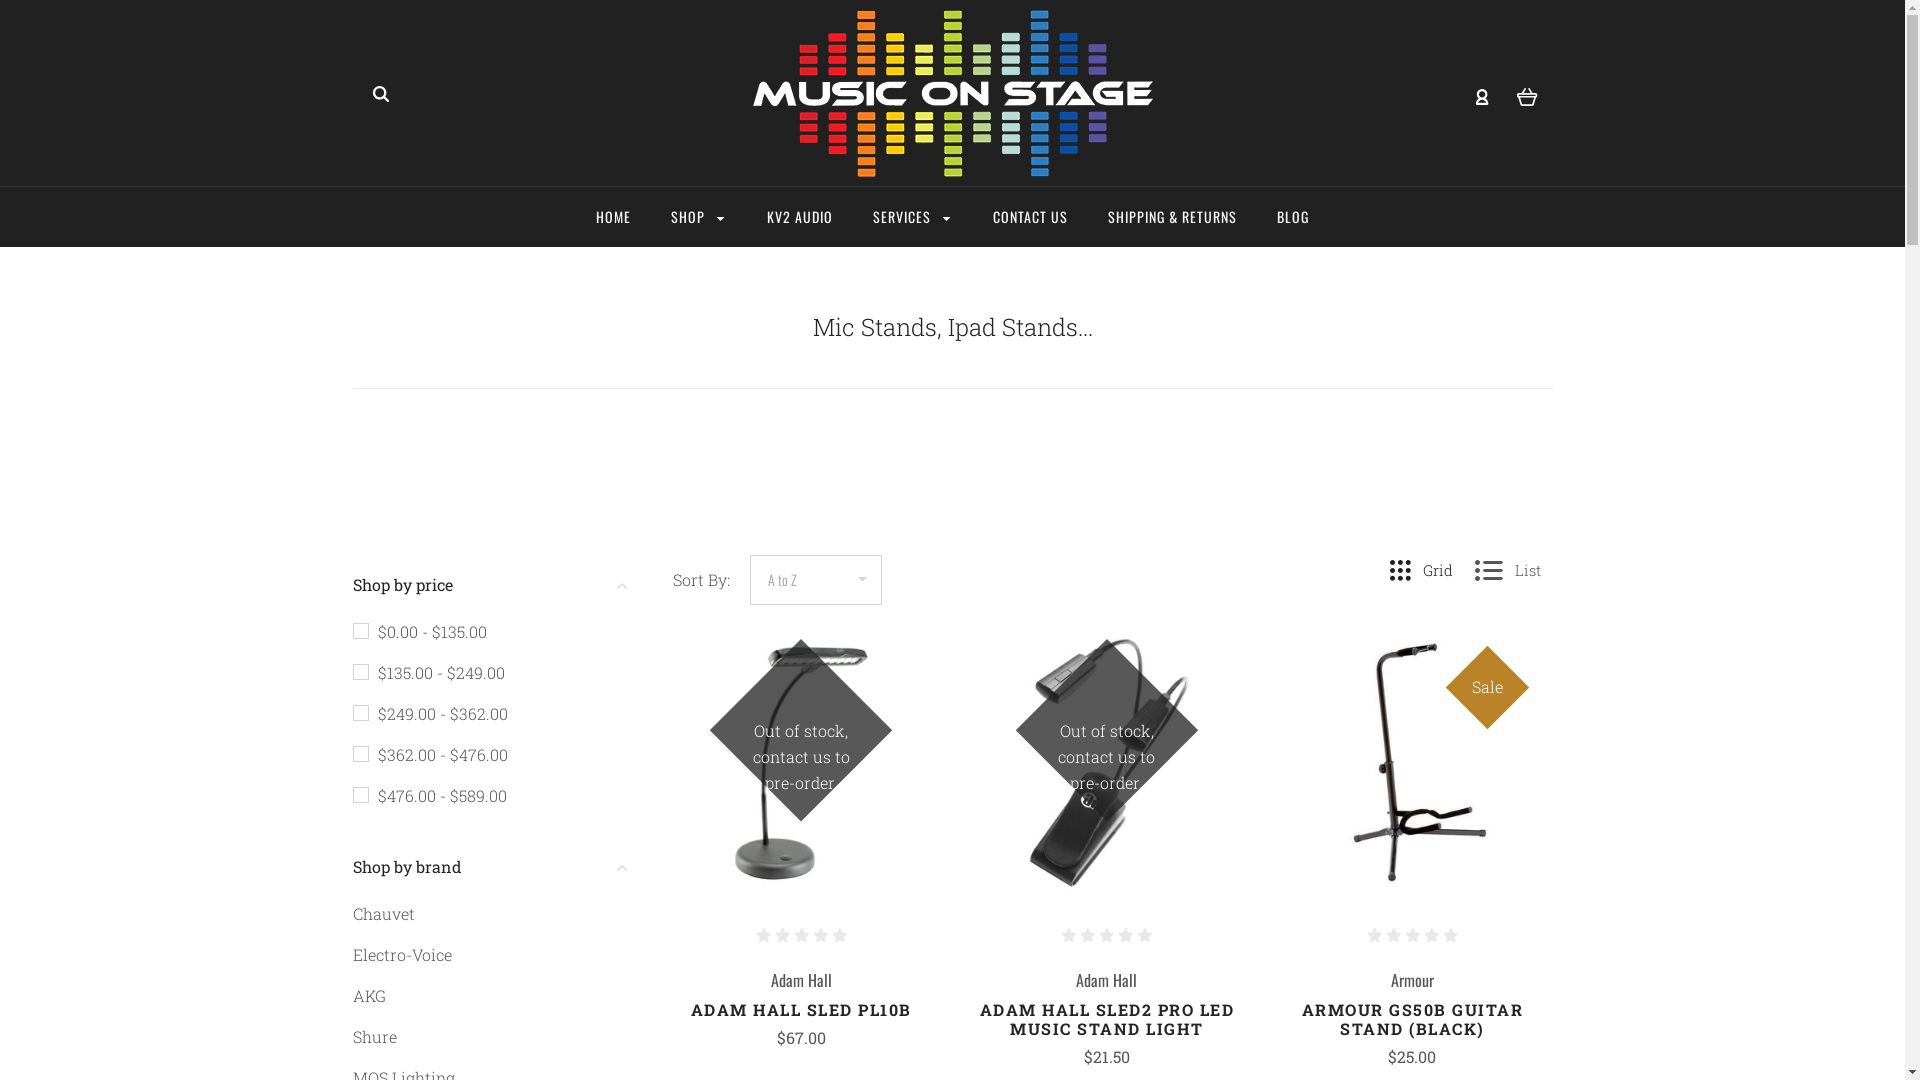  I want to click on CONTACT US, so click(1030, 217).